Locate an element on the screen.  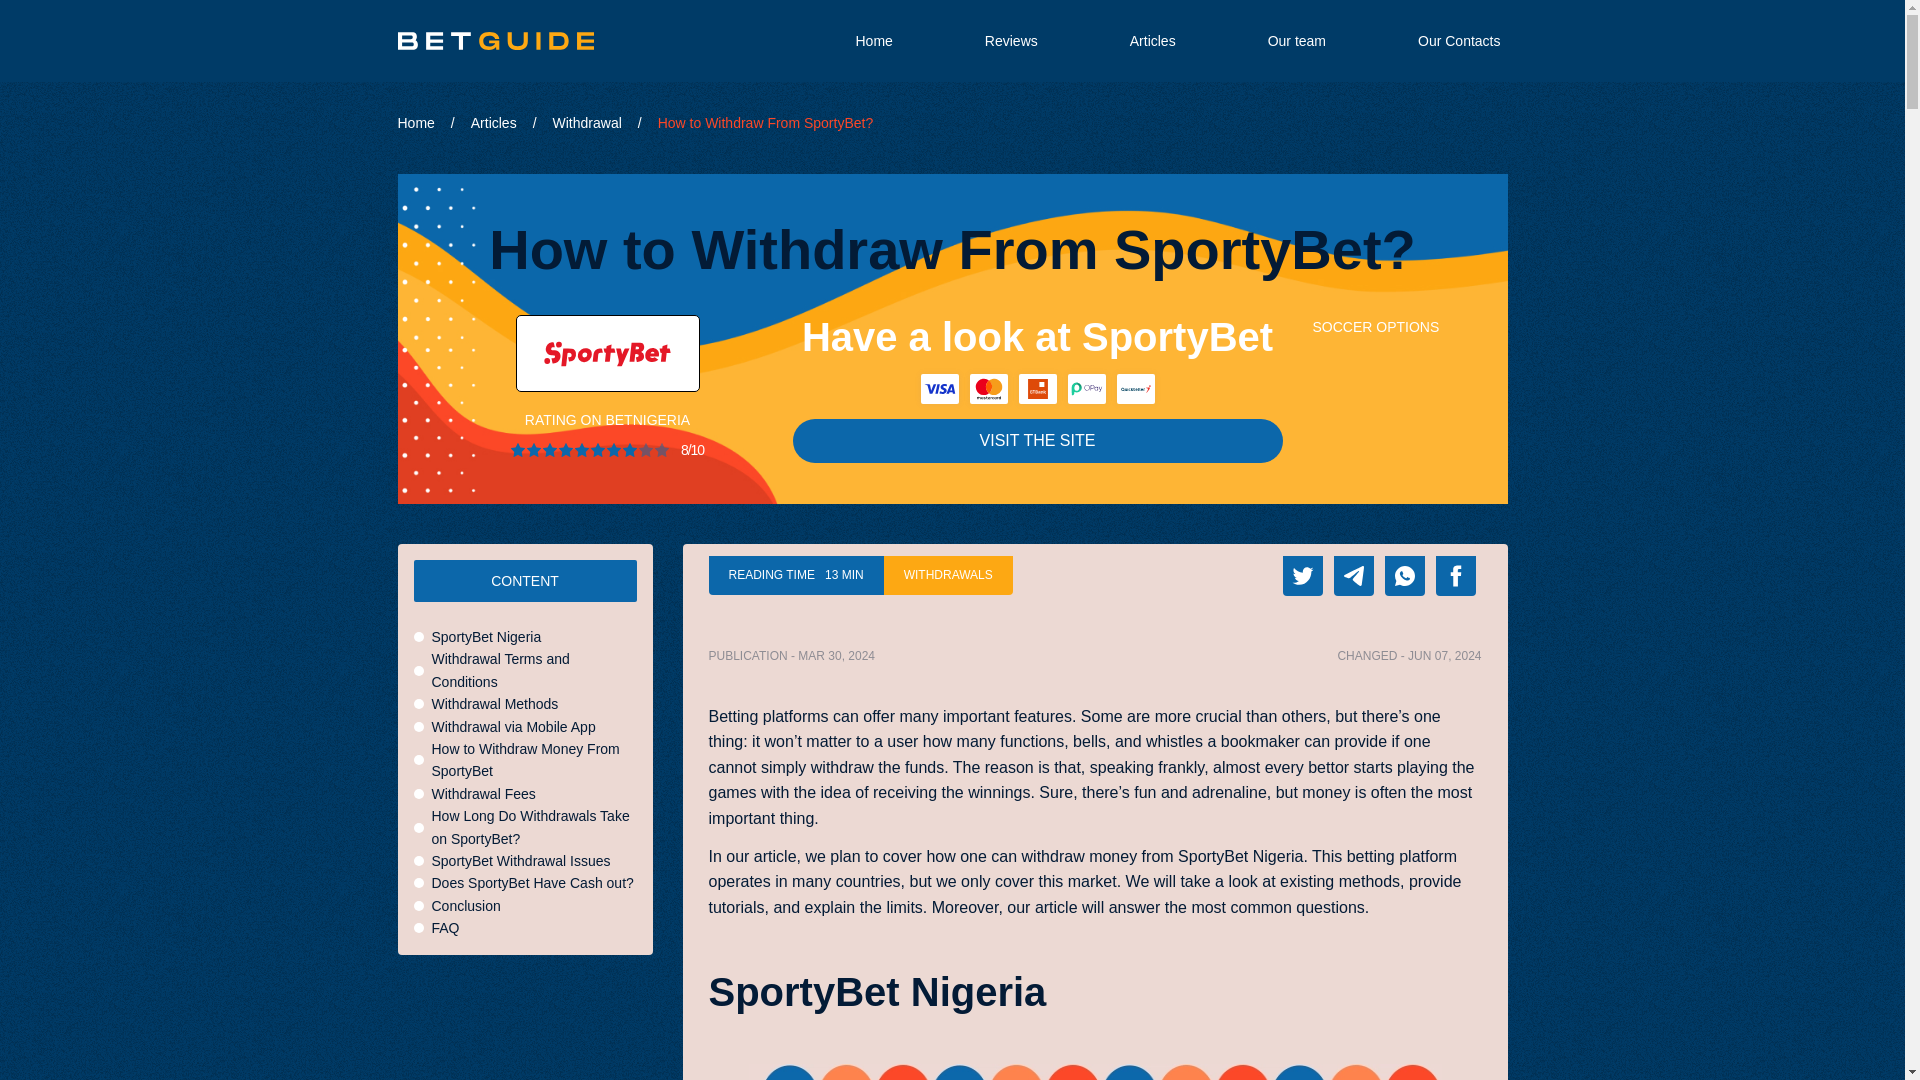
FAQ is located at coordinates (446, 927).